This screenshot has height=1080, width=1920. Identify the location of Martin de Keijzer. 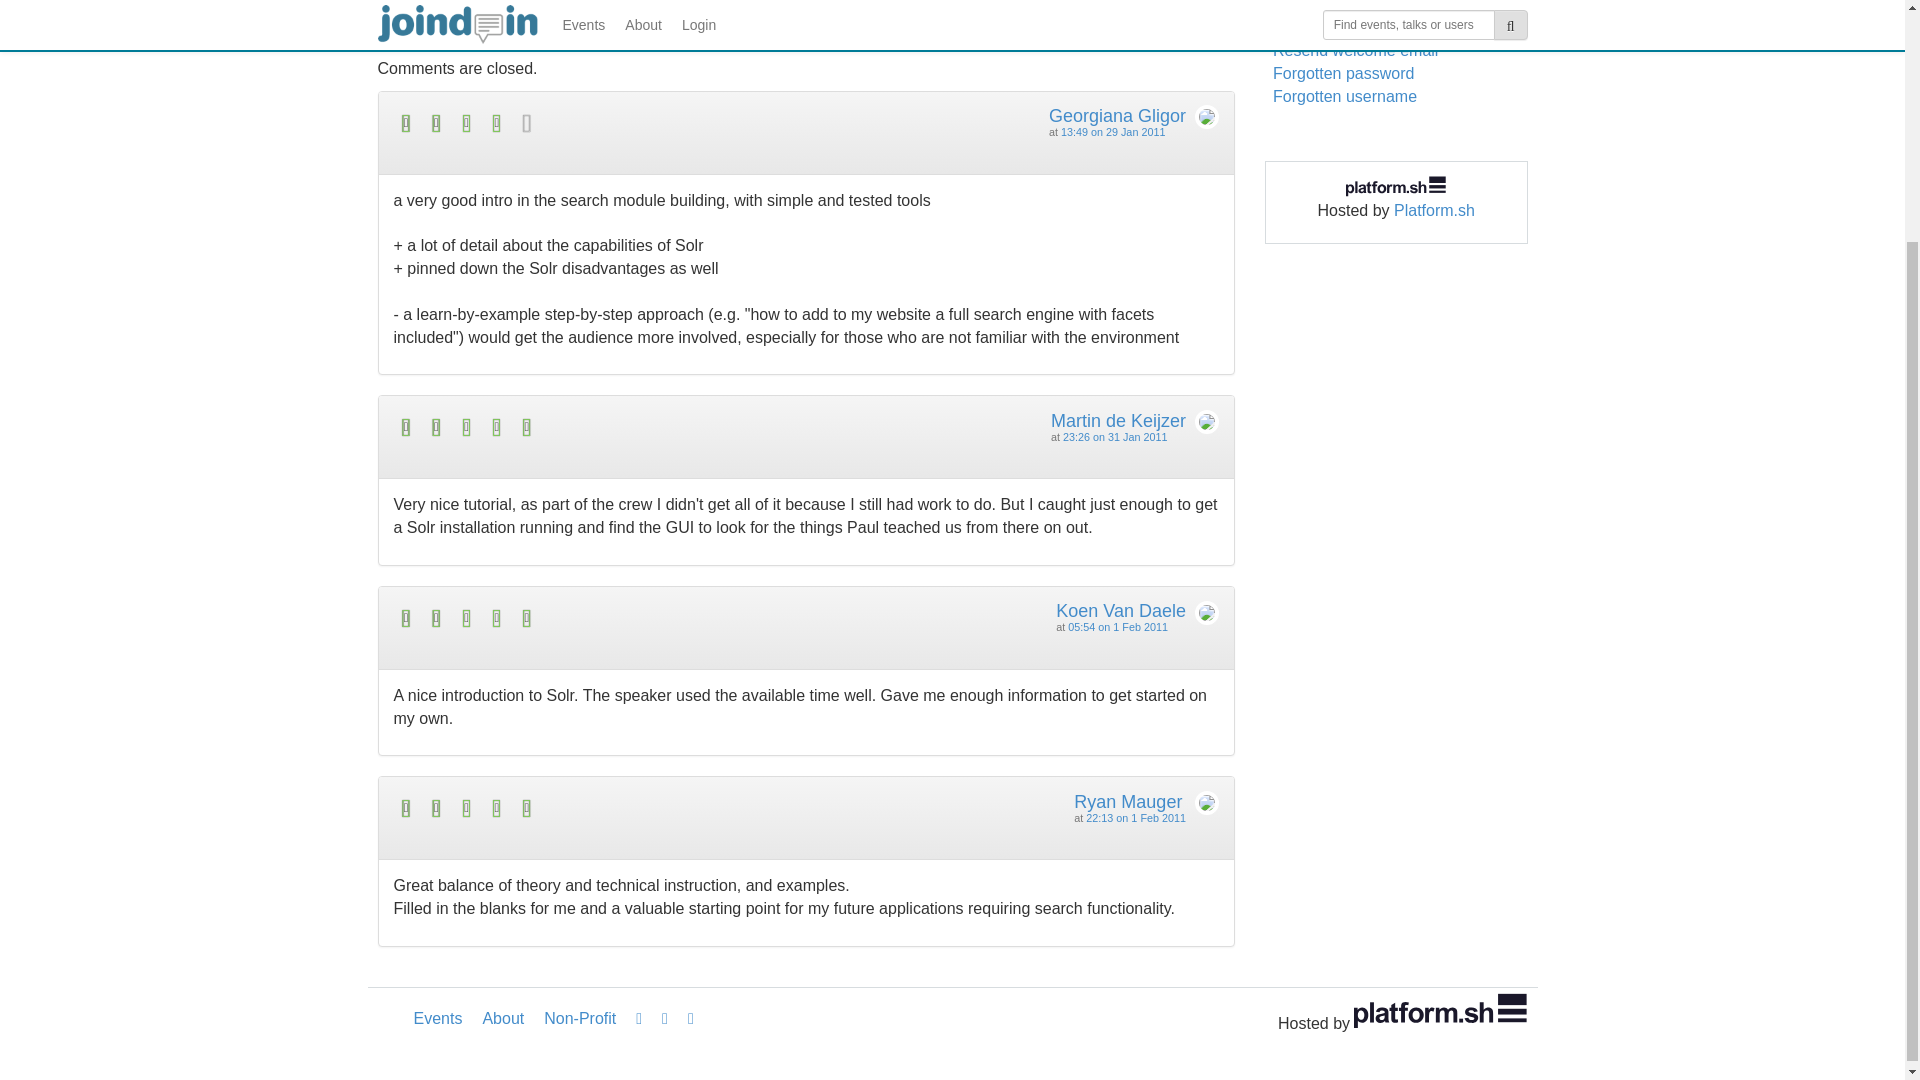
(1118, 420).